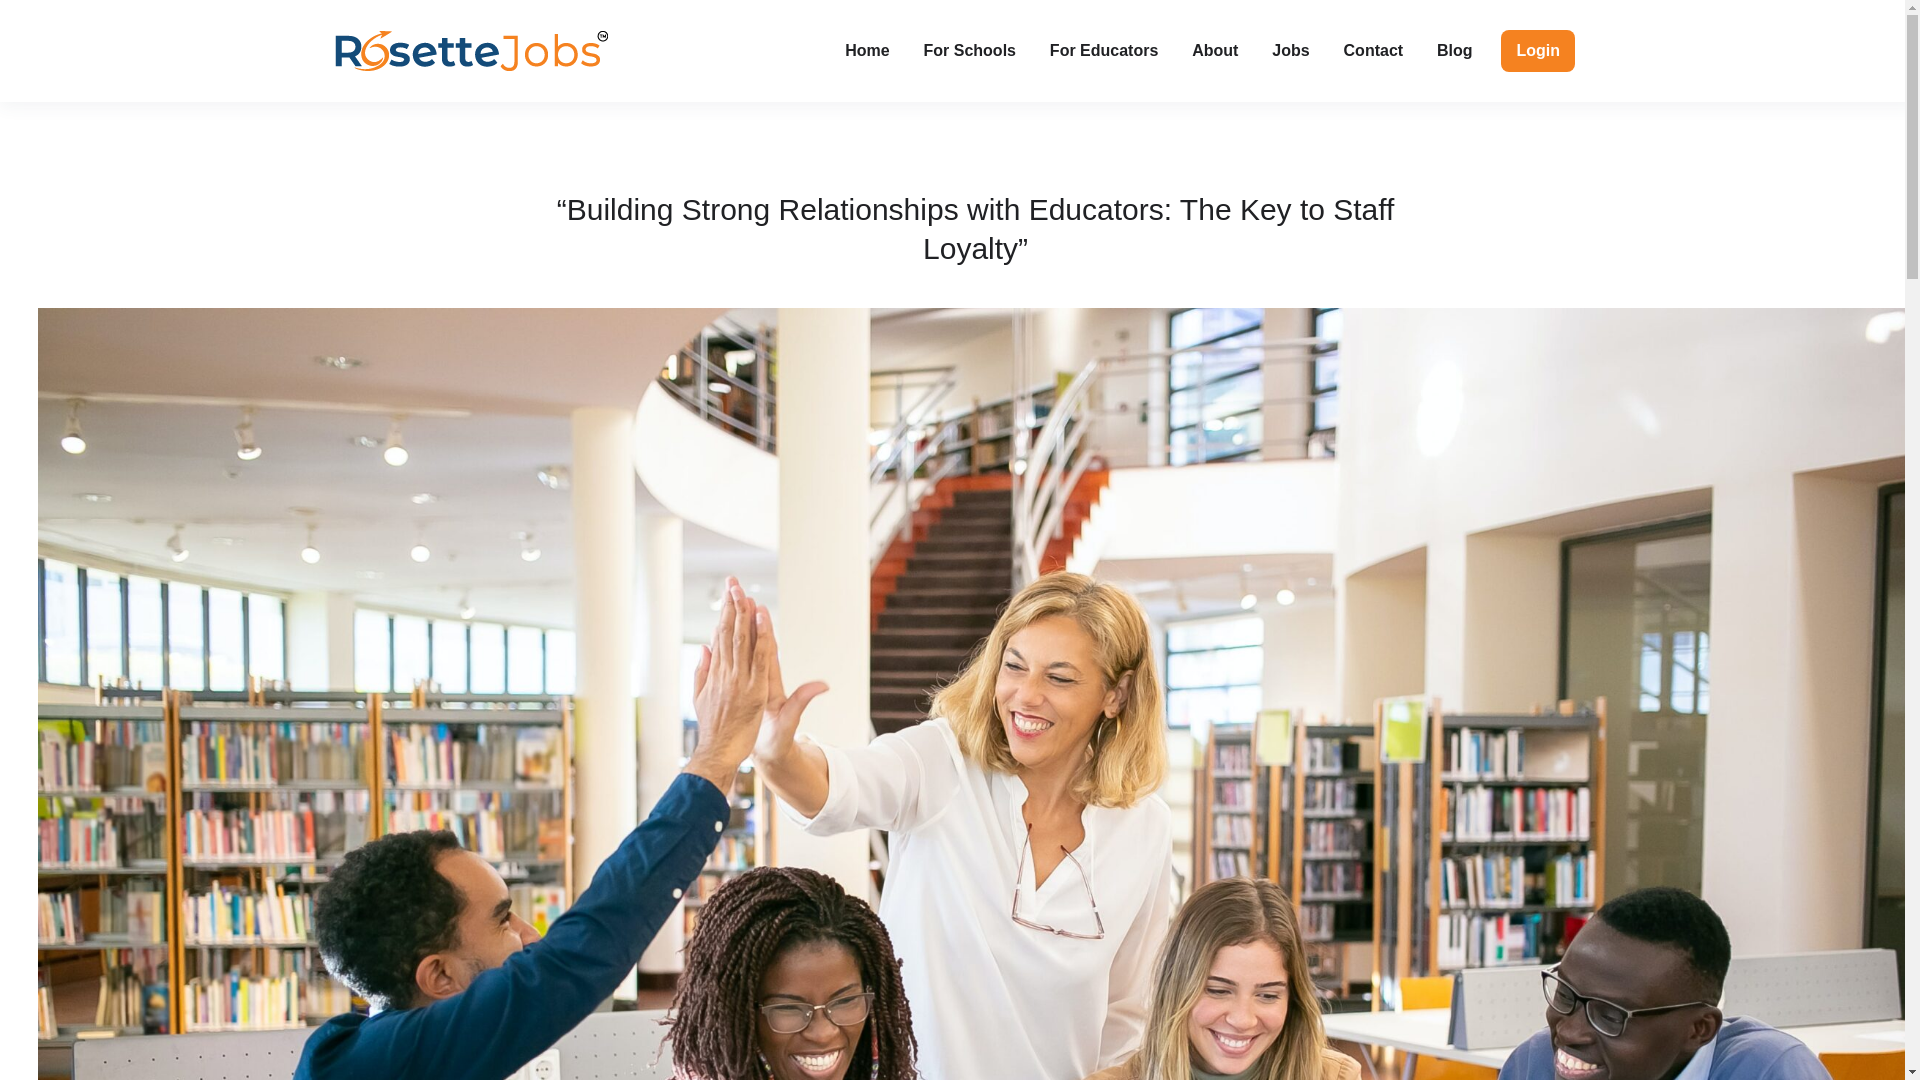  Describe the element at coordinates (1373, 51) in the screenshot. I see `Contact` at that location.